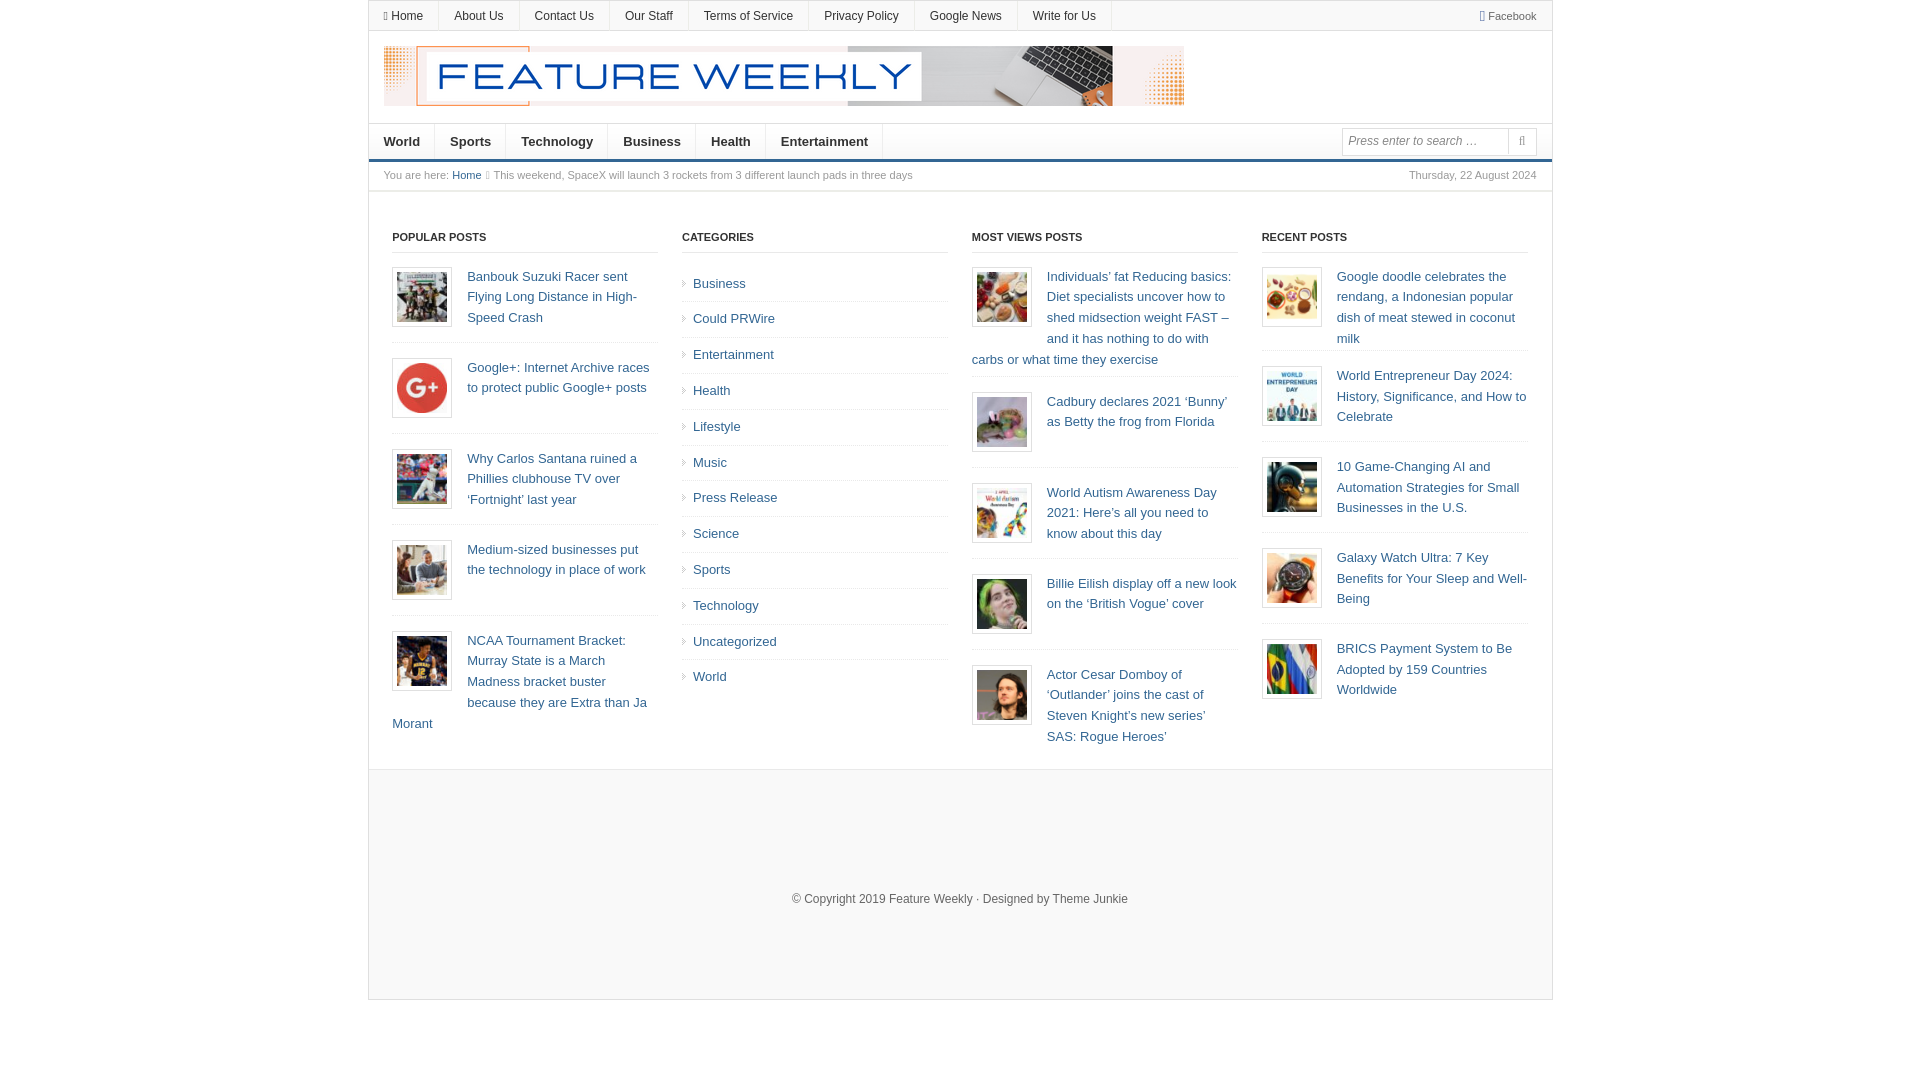 This screenshot has height=1080, width=1920. Describe the element at coordinates (730, 143) in the screenshot. I see `Health` at that location.